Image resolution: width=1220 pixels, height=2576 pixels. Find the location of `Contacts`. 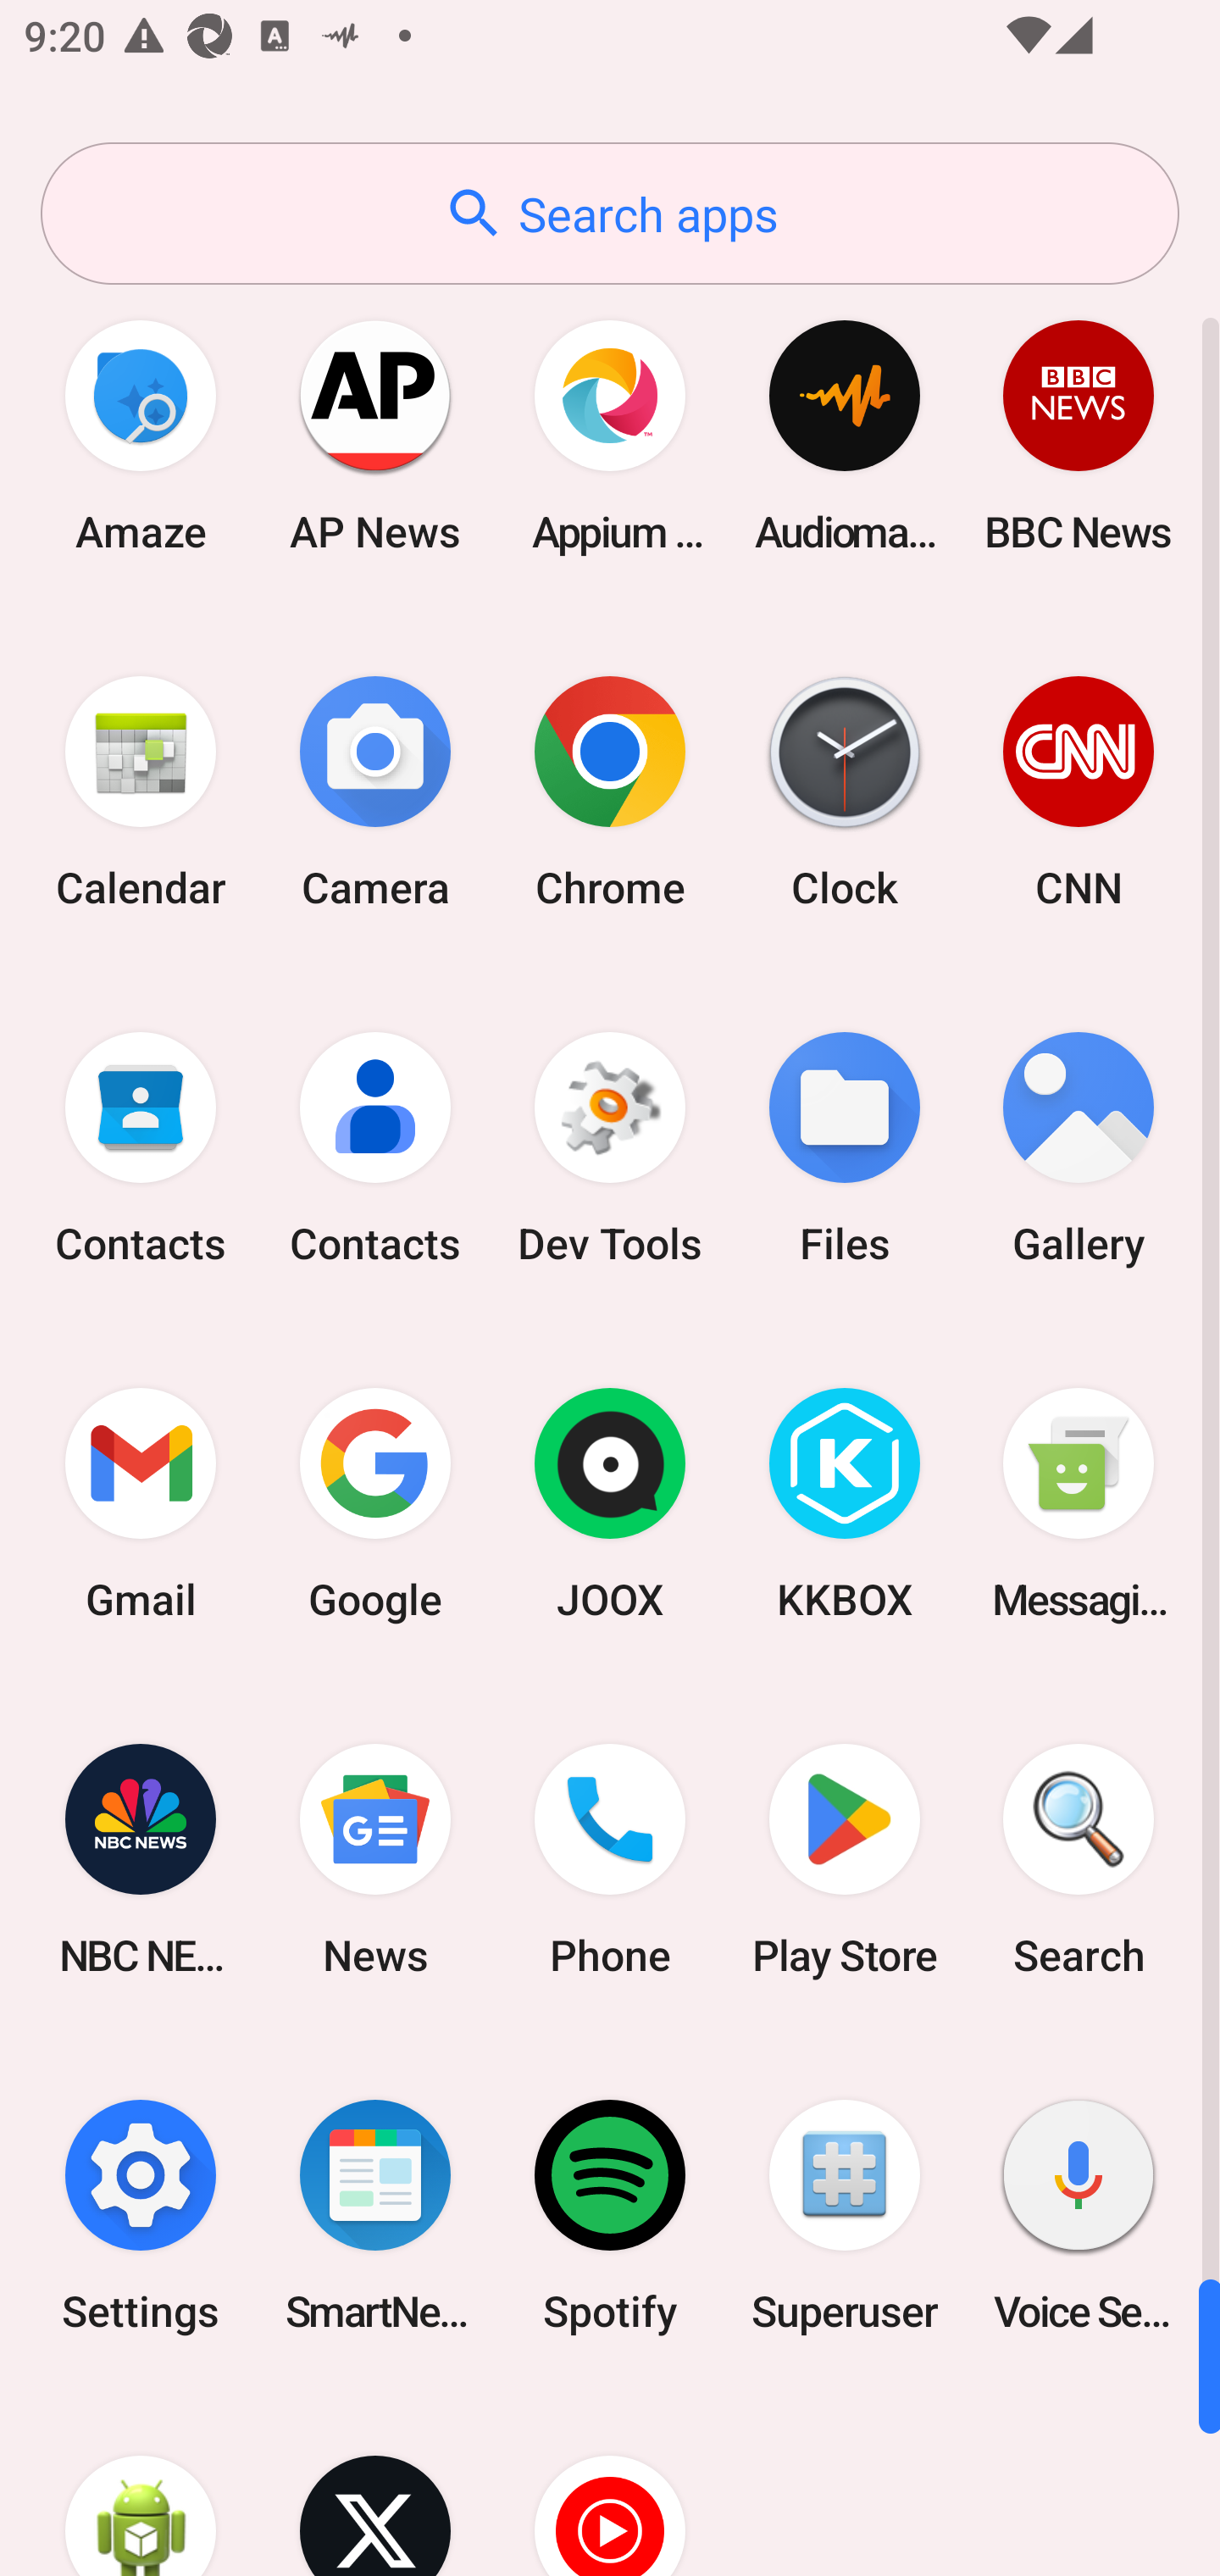

Contacts is located at coordinates (141, 1149).